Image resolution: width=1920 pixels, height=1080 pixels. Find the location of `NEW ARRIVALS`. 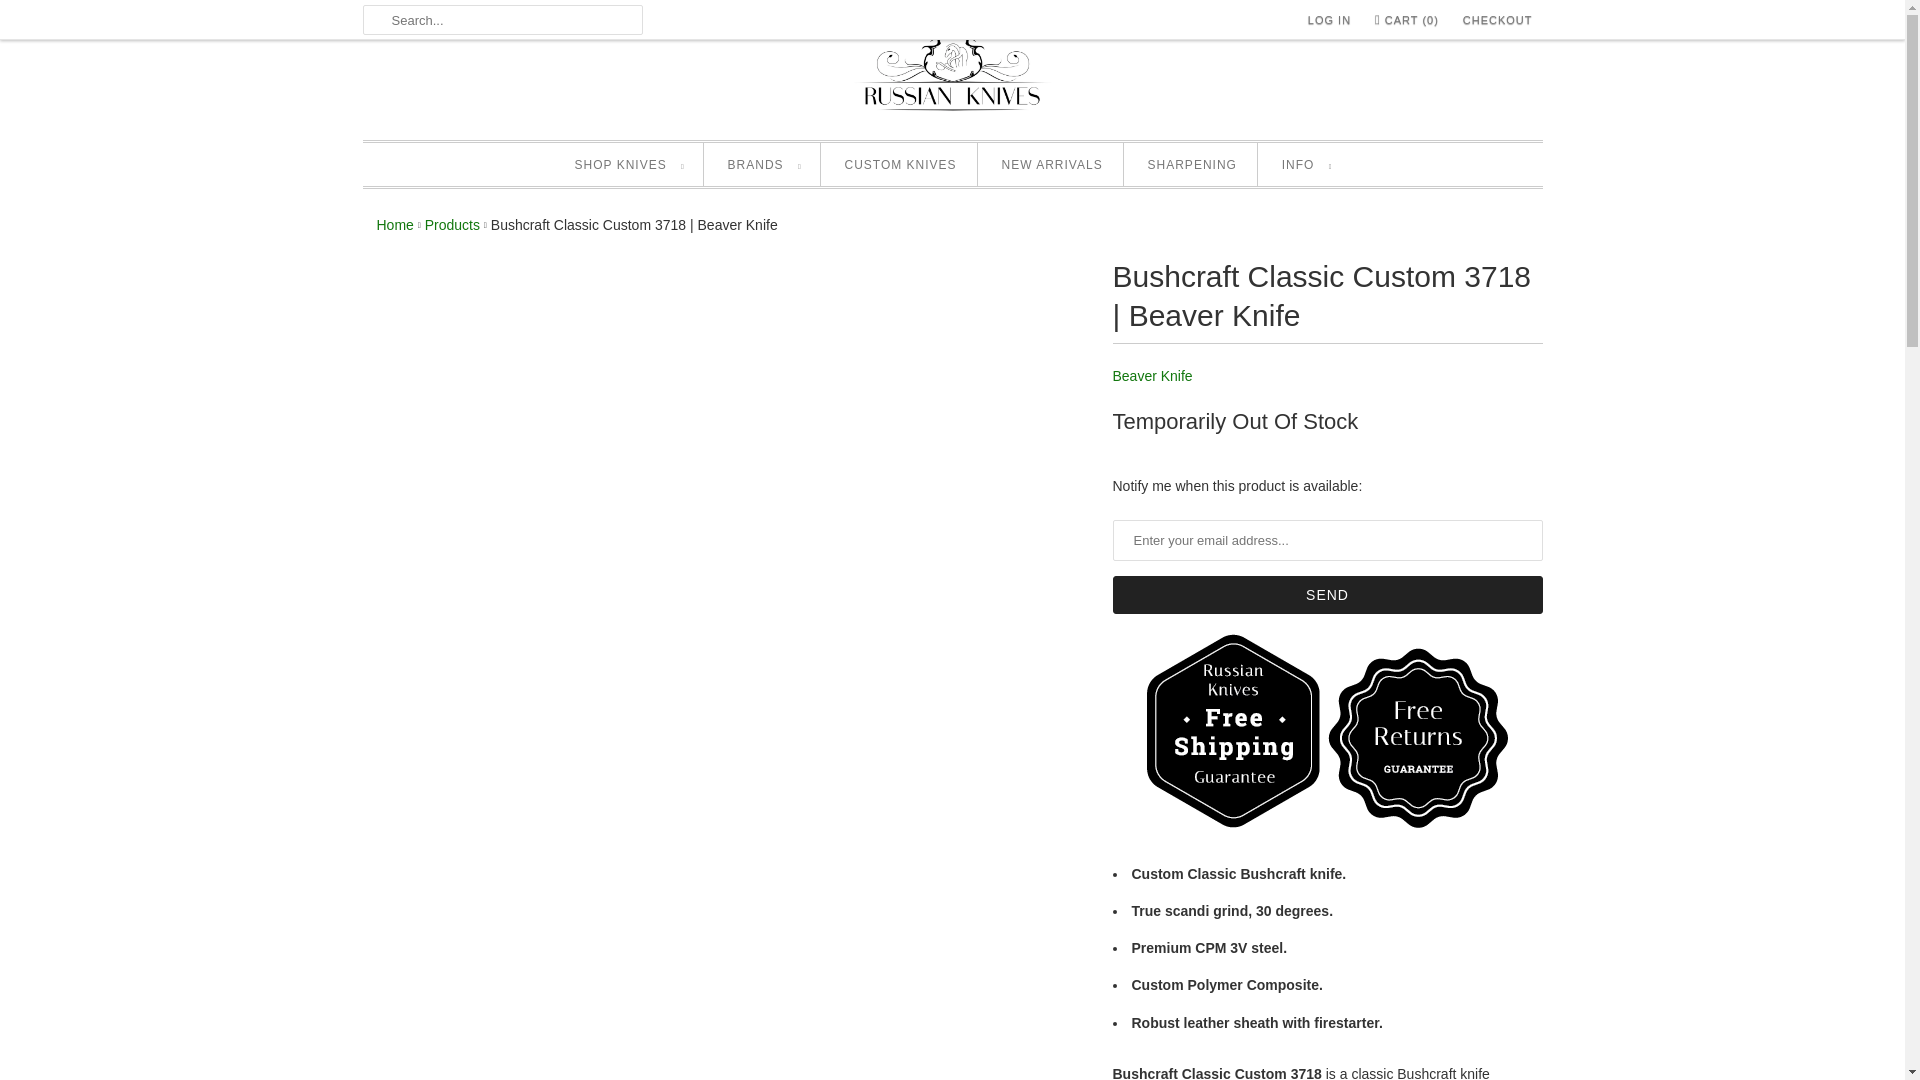

NEW ARRIVALS is located at coordinates (1052, 166).